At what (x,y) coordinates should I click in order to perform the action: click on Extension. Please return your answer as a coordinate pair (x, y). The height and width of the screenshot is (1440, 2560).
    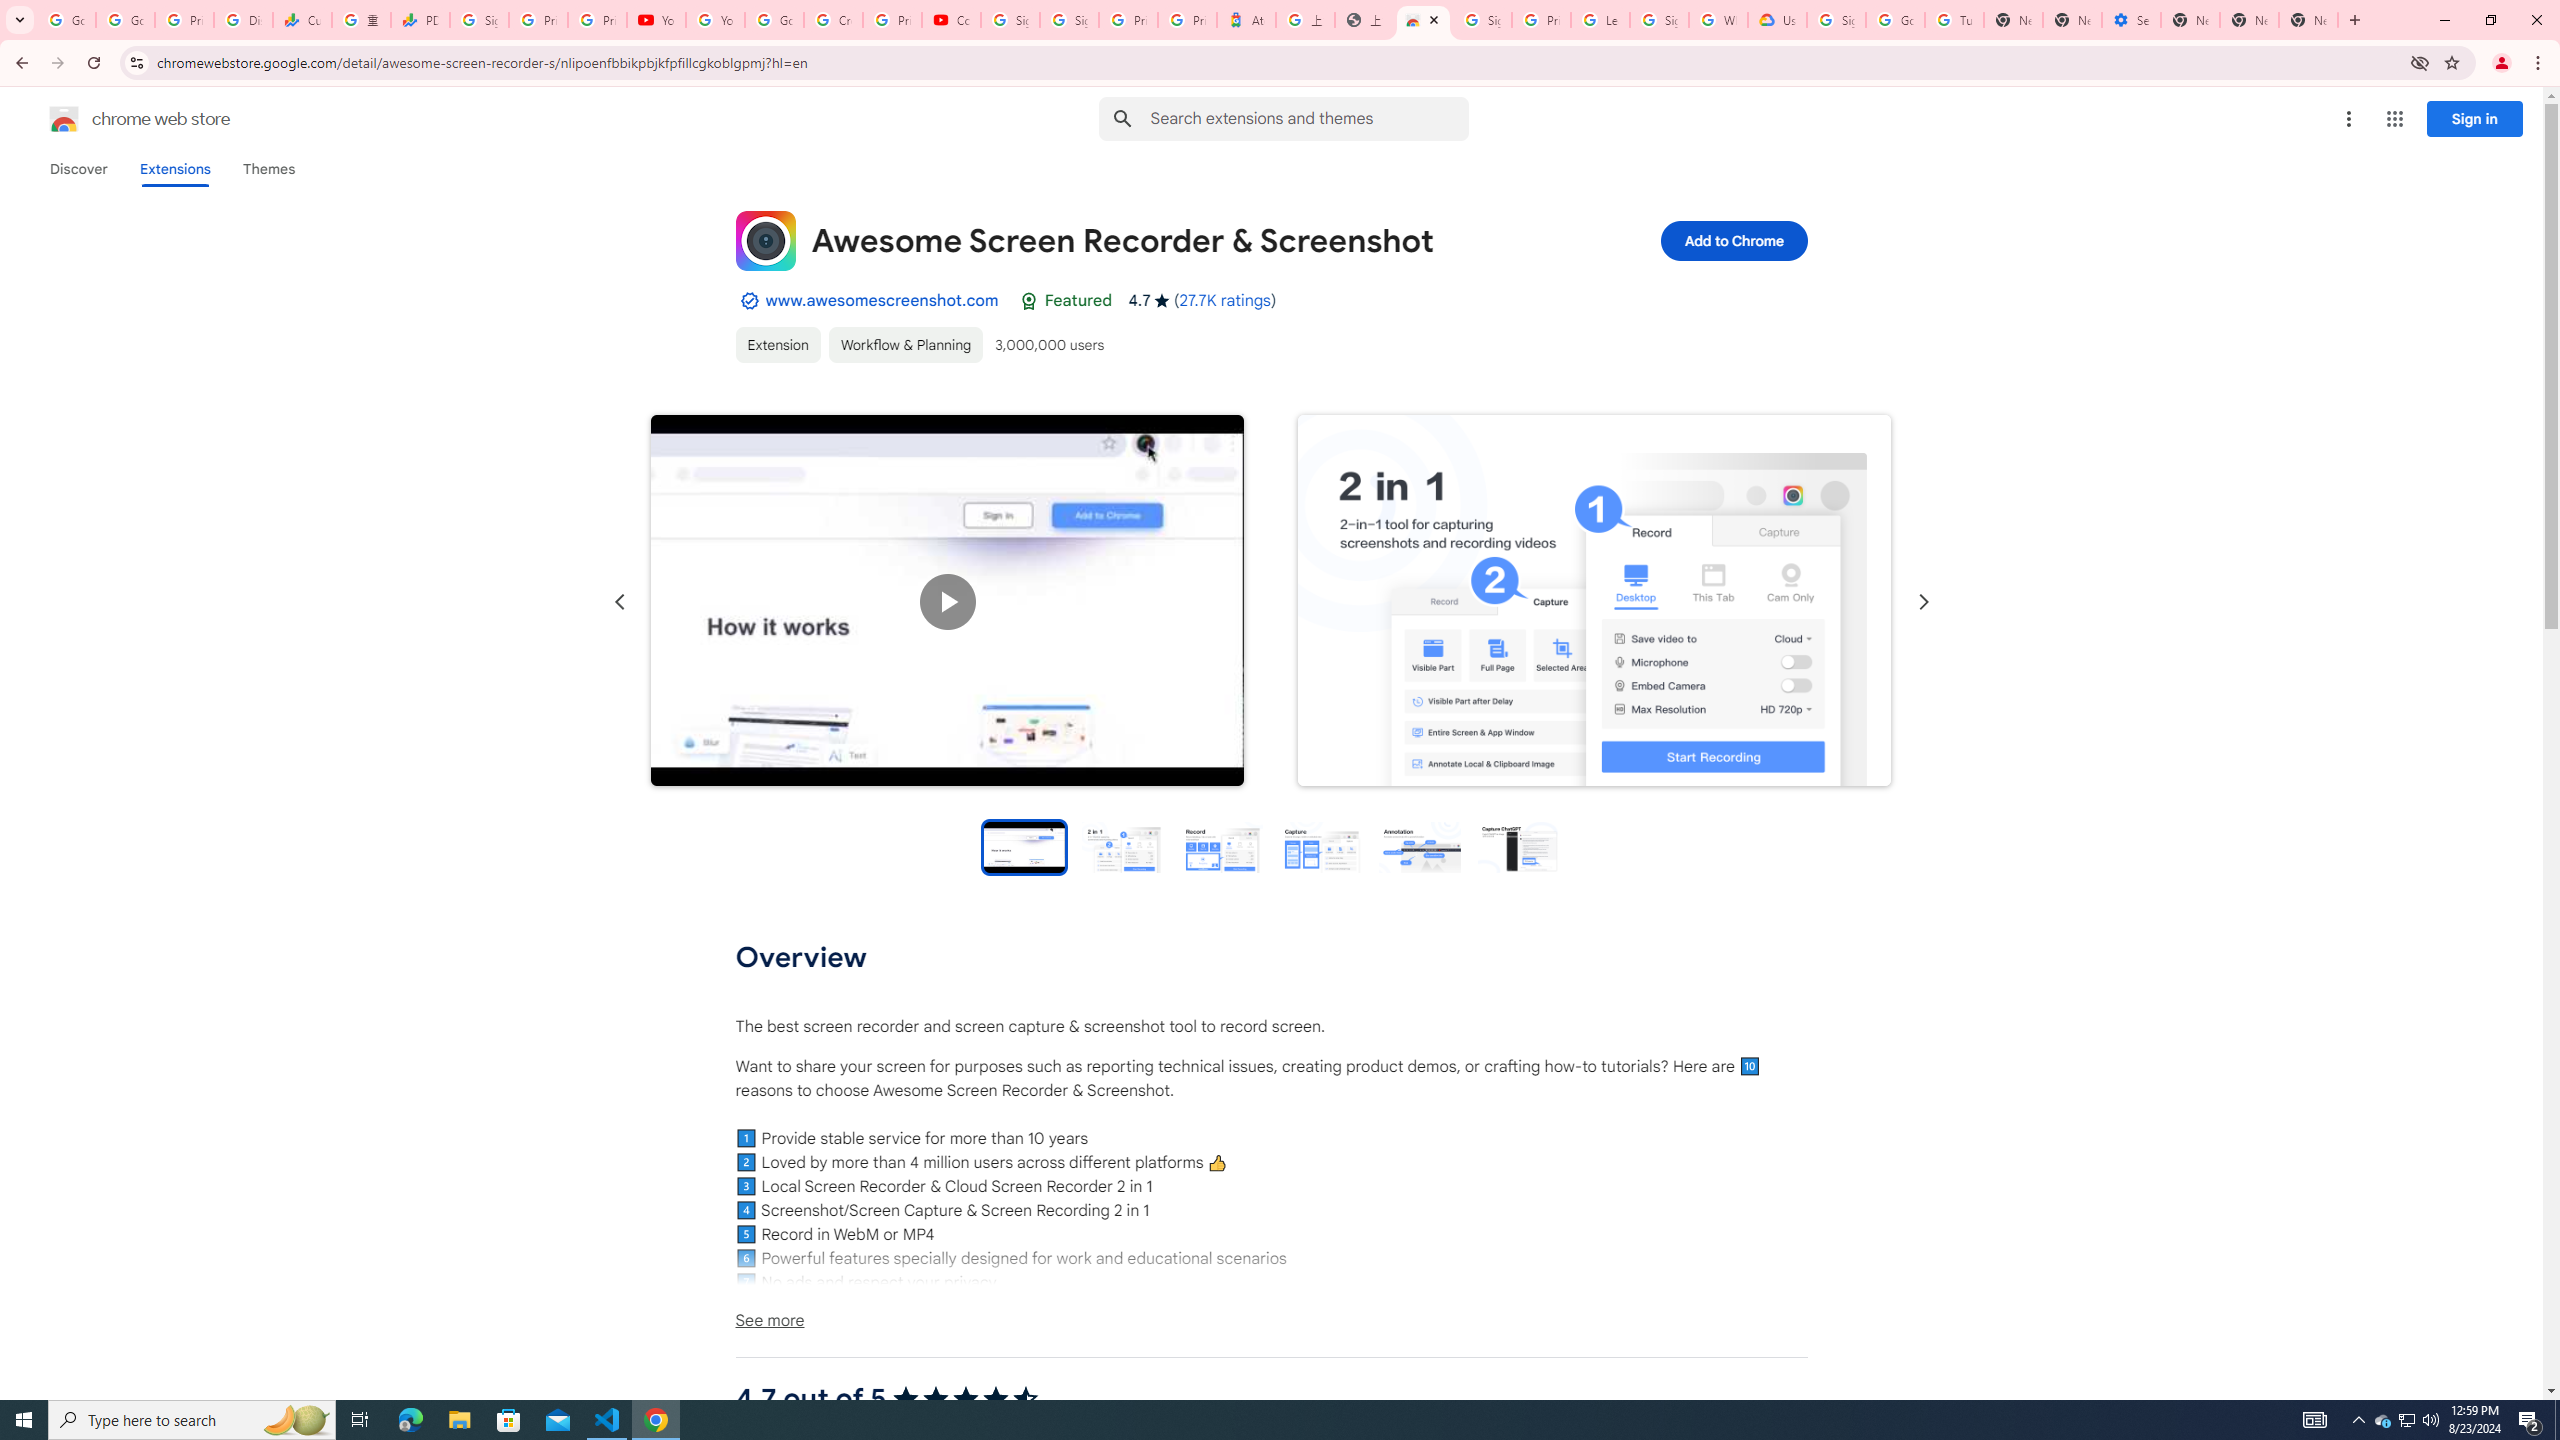
    Looking at the image, I should click on (778, 344).